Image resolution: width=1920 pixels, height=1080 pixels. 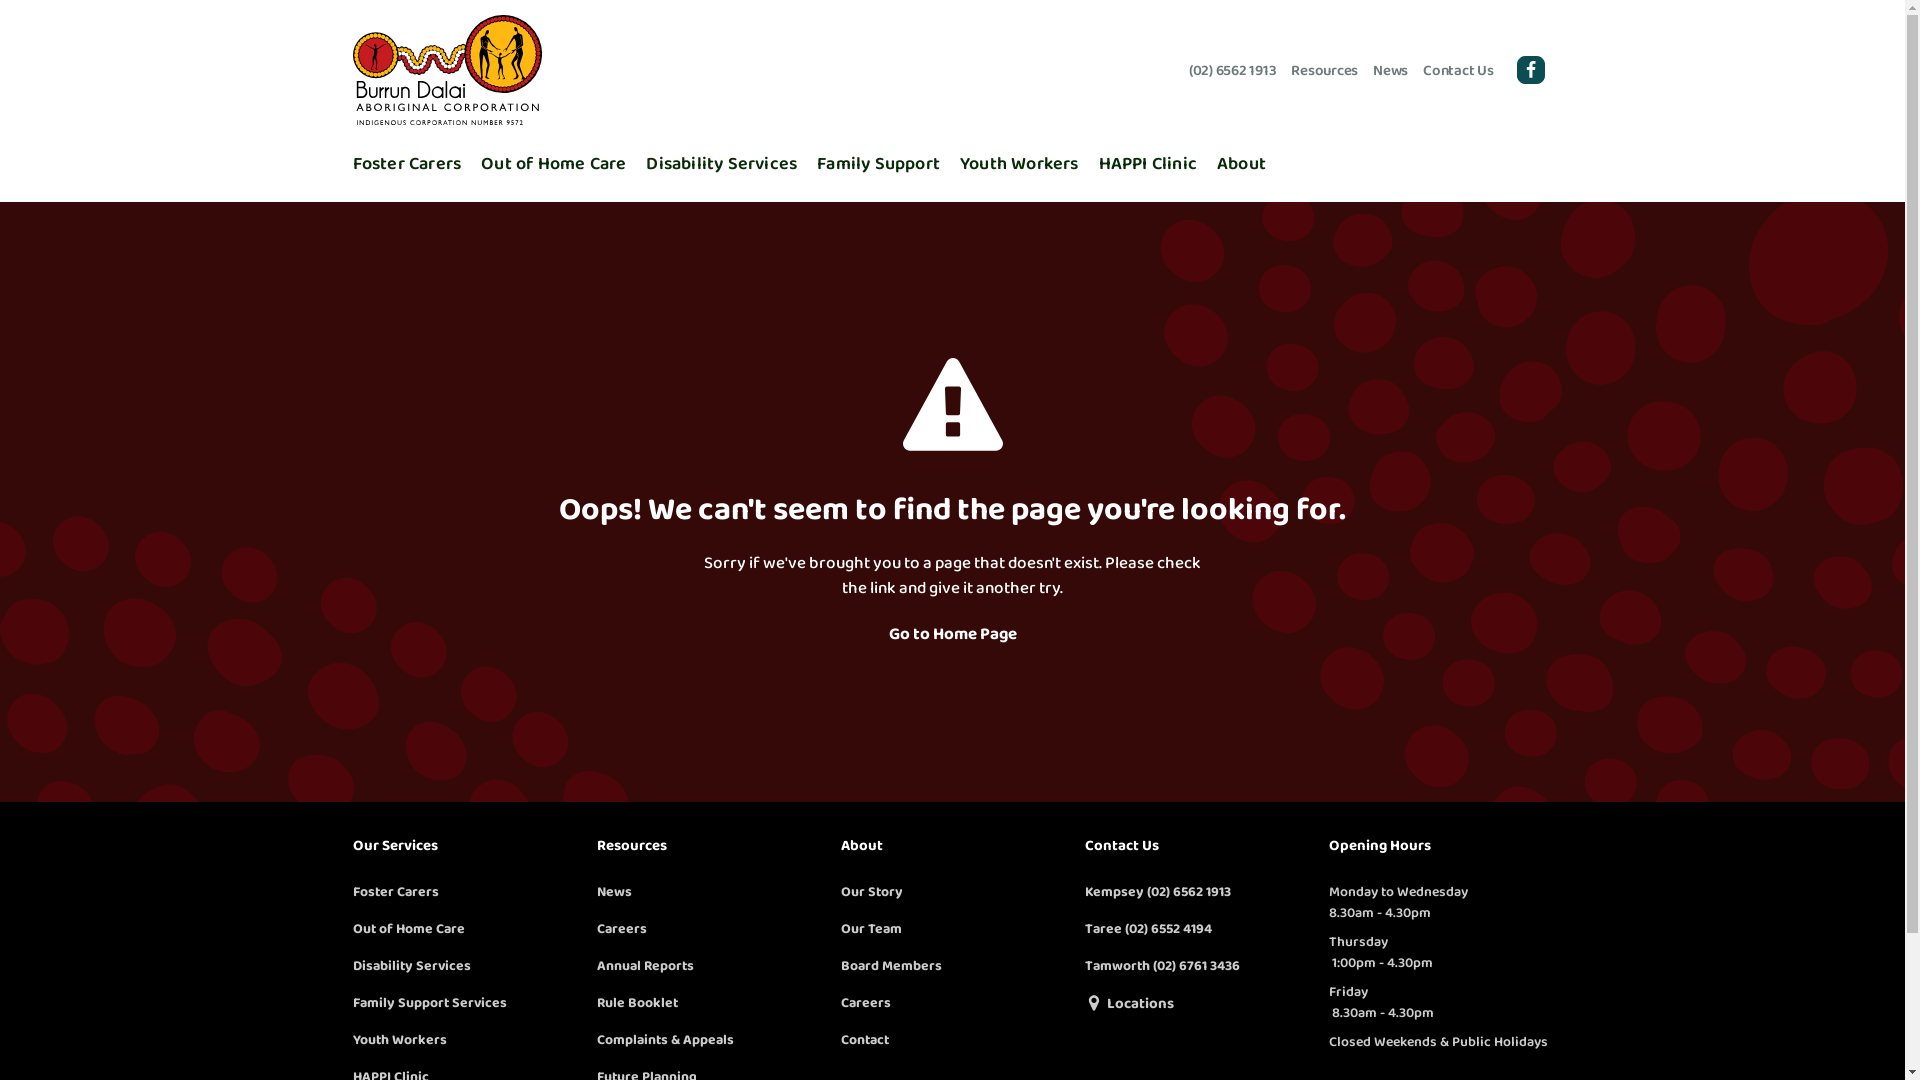 I want to click on Kempsey (02) 6562 1913, so click(x=1157, y=890).